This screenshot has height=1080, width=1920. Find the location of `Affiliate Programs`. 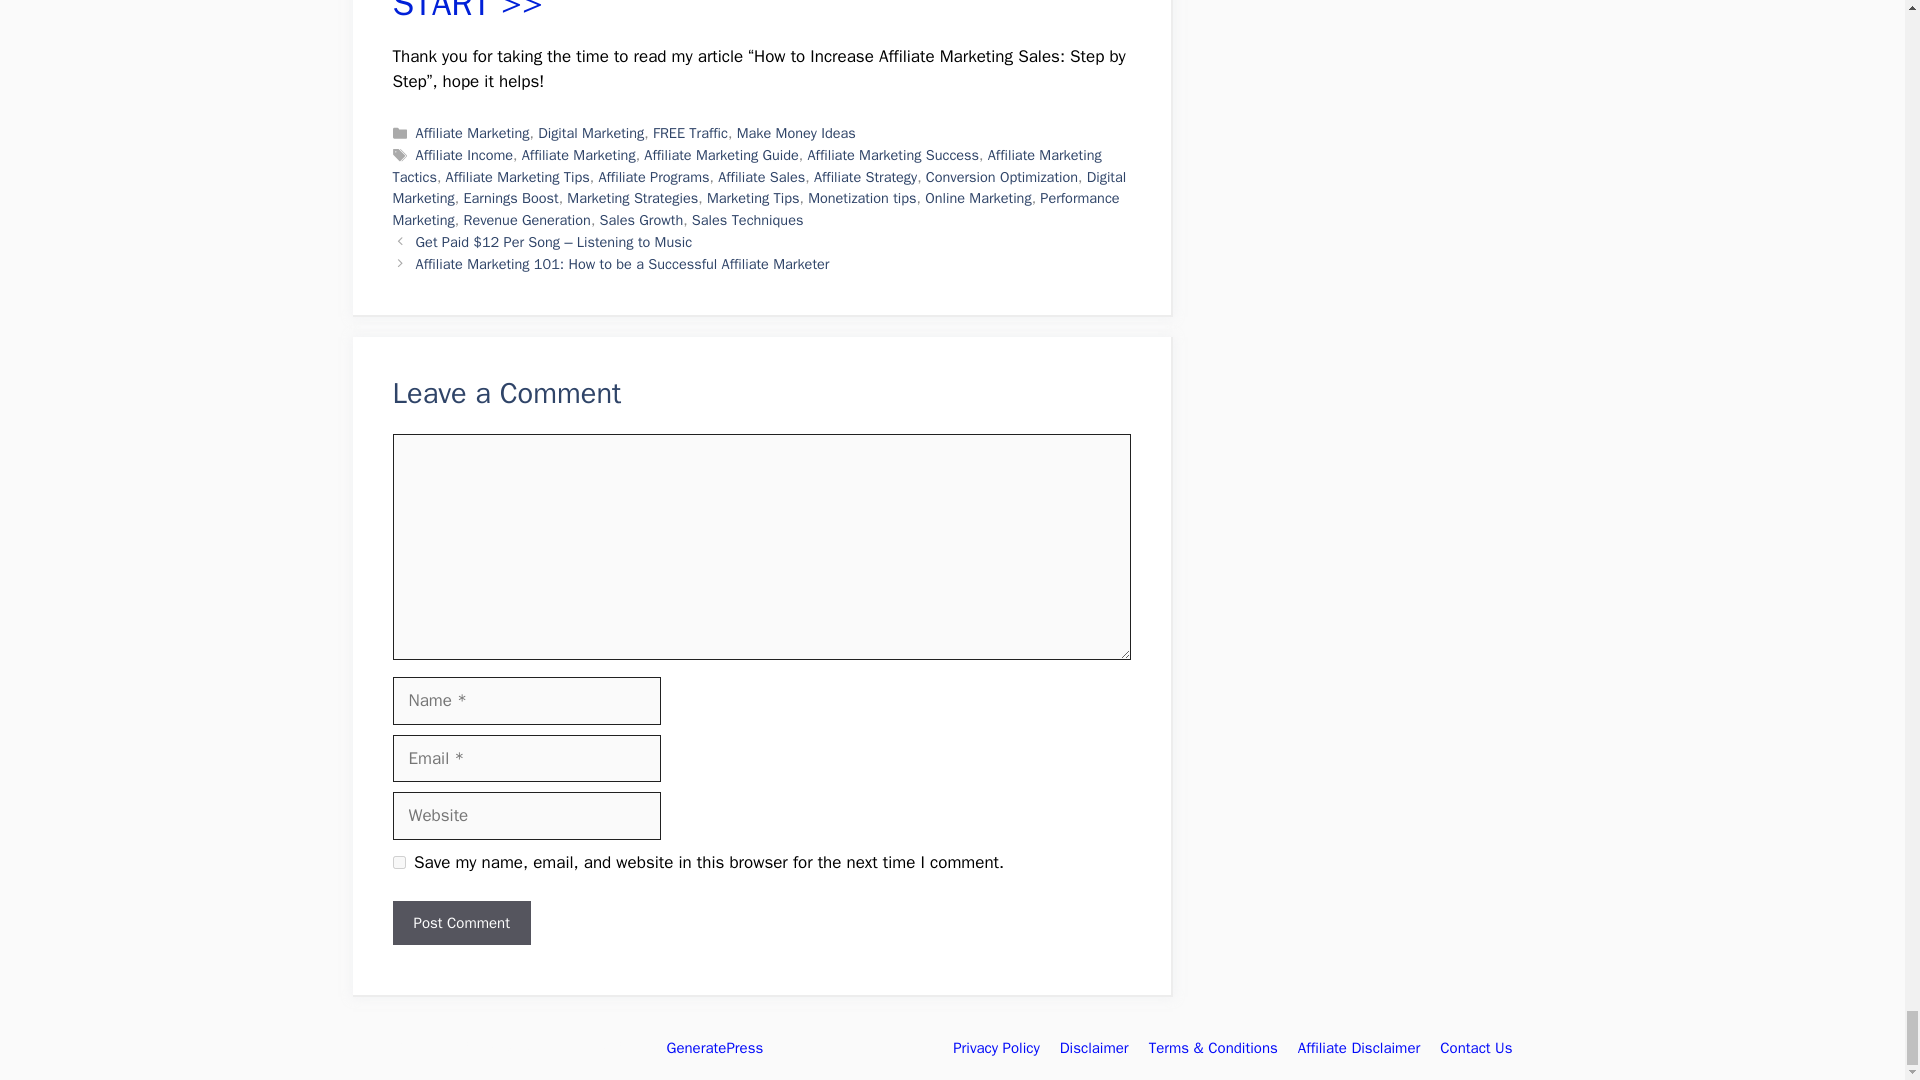

Affiliate Programs is located at coordinates (652, 176).